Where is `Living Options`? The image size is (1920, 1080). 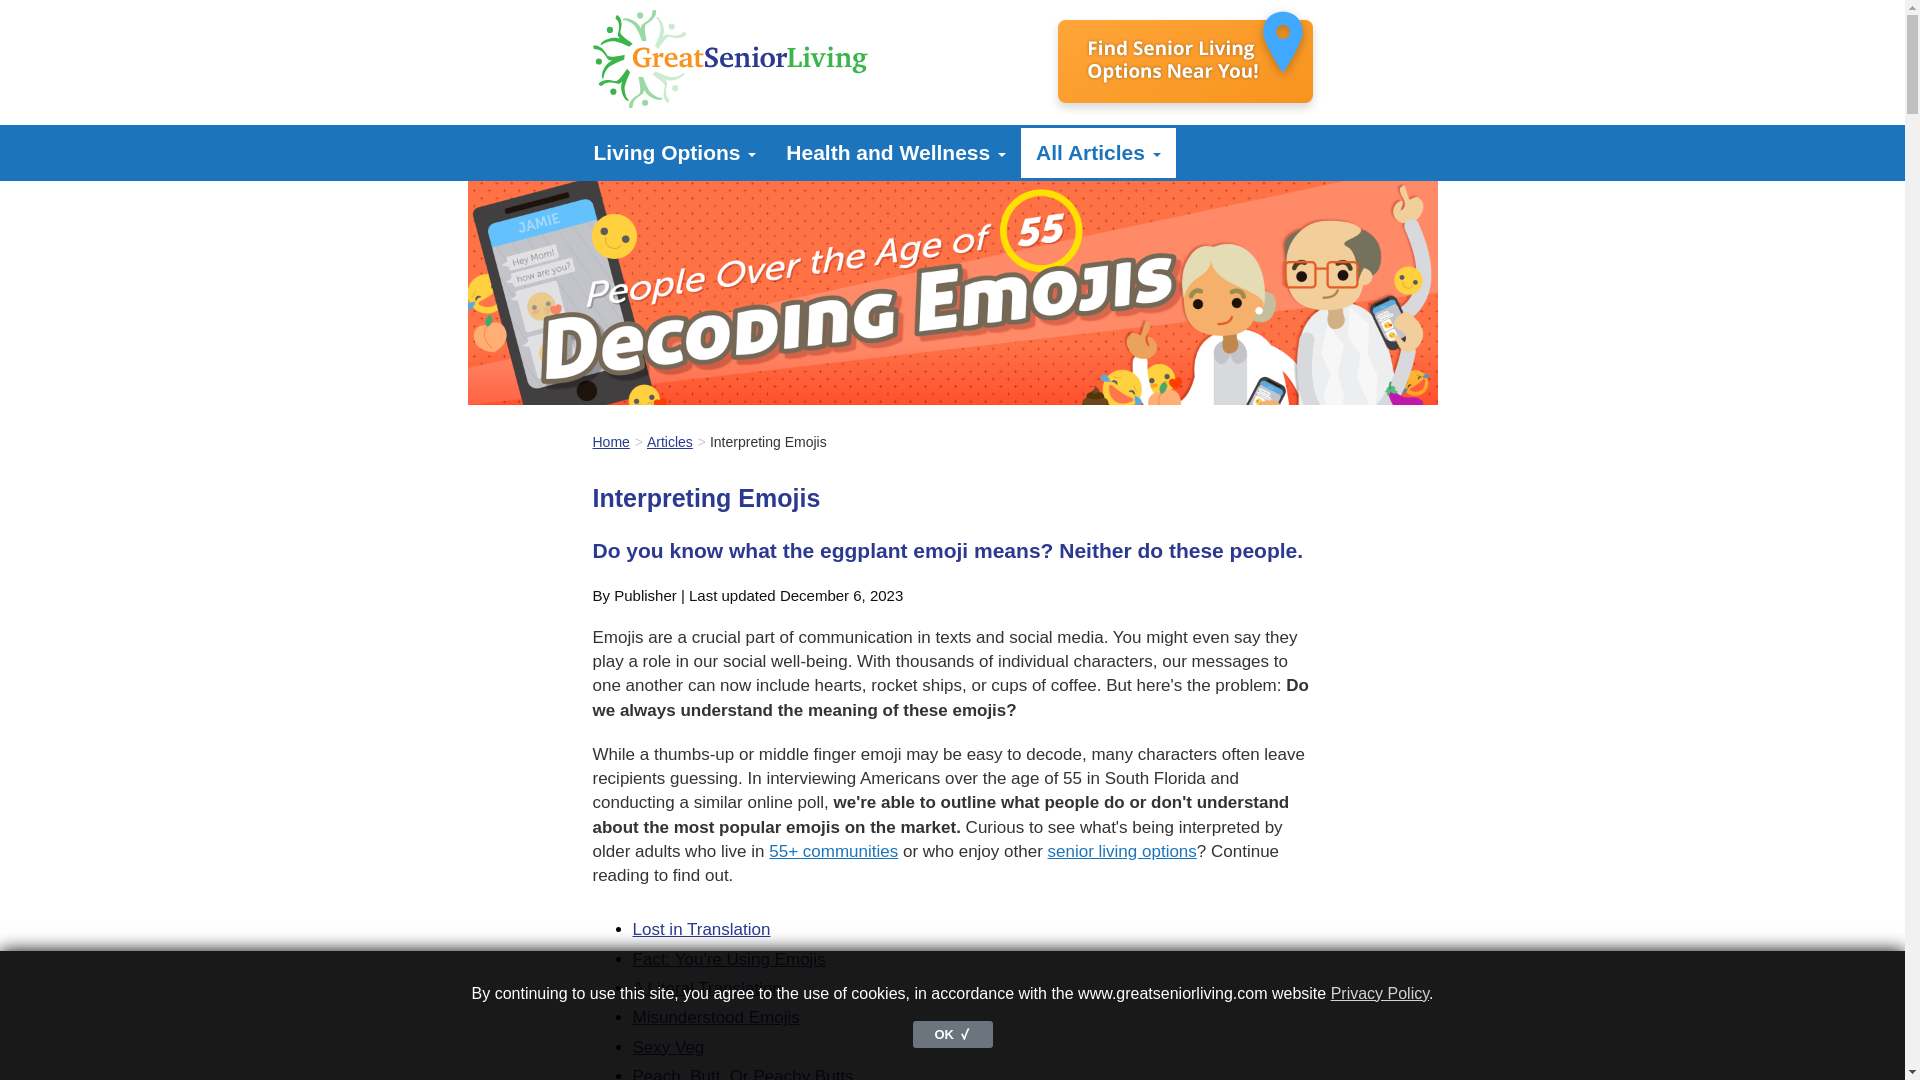 Living Options is located at coordinates (674, 153).